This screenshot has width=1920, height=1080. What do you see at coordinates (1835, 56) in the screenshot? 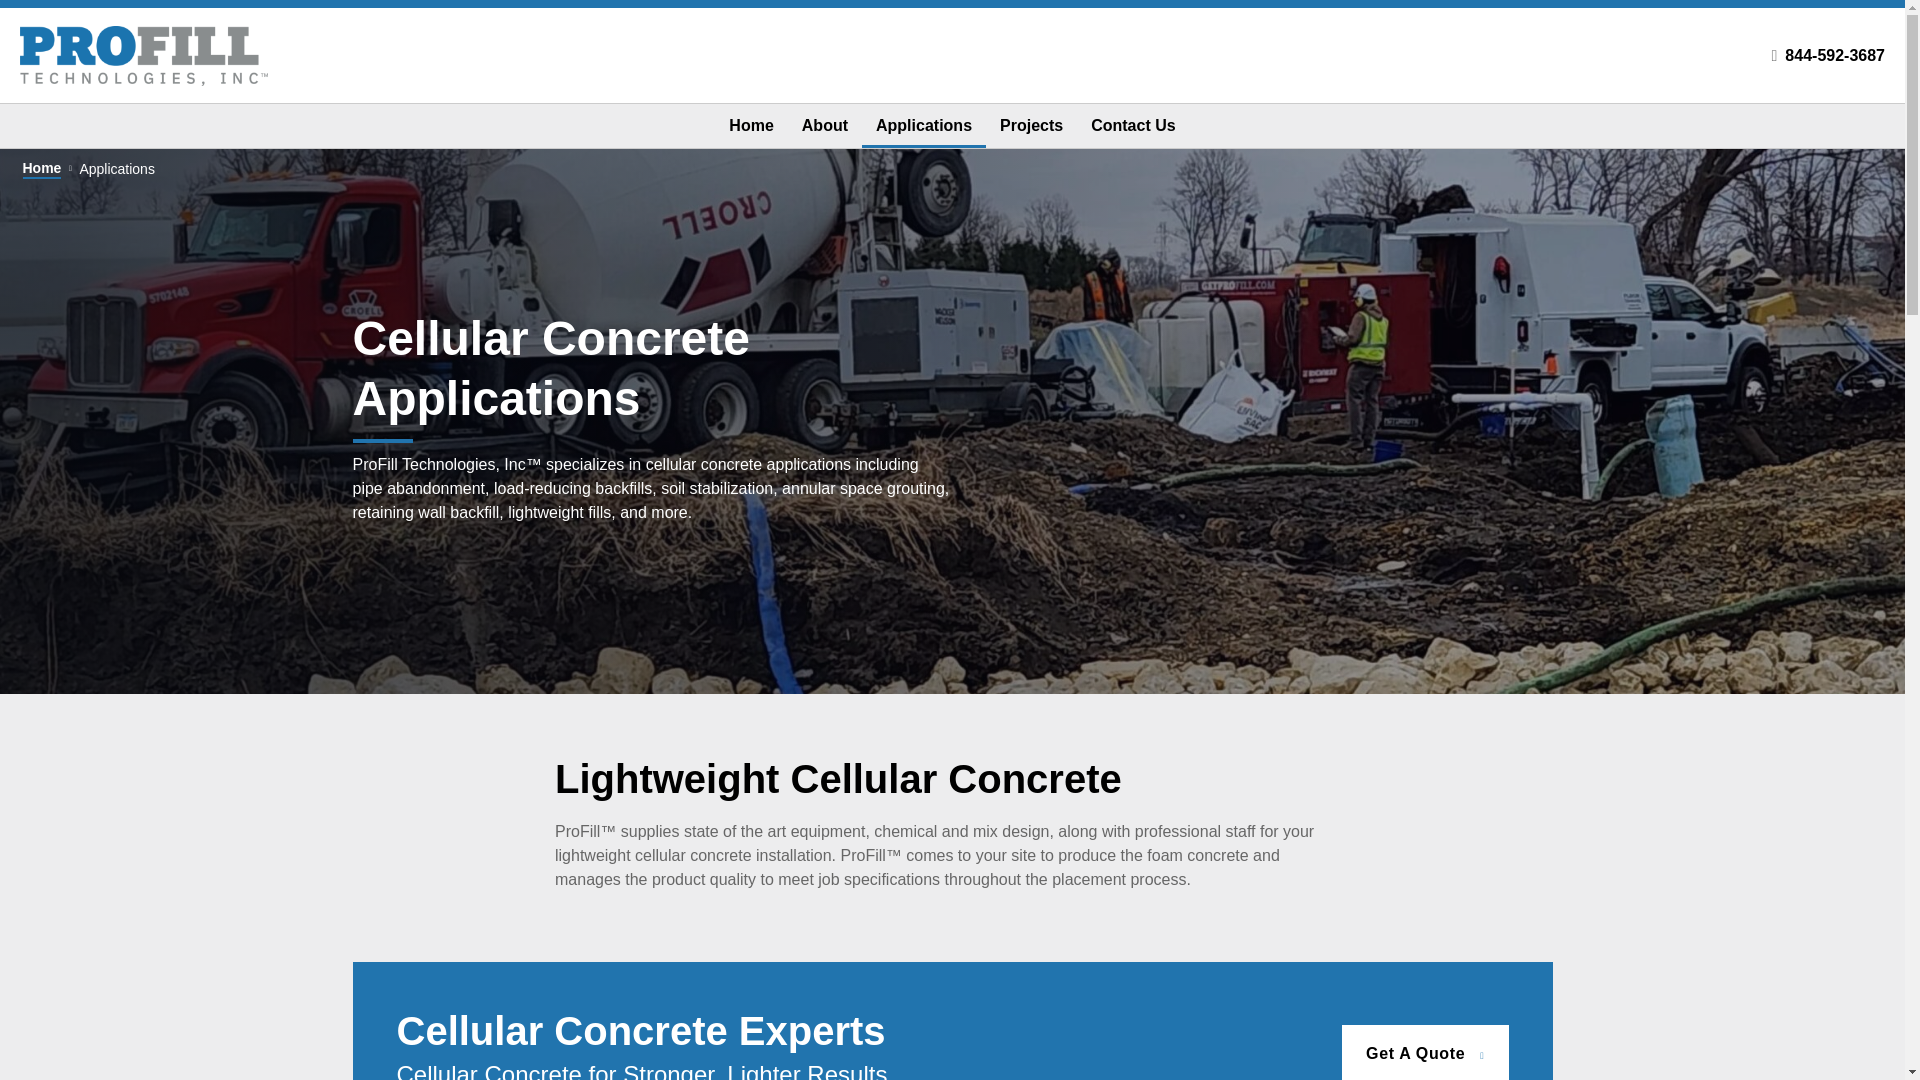
I see `844-592-3687` at bounding box center [1835, 56].